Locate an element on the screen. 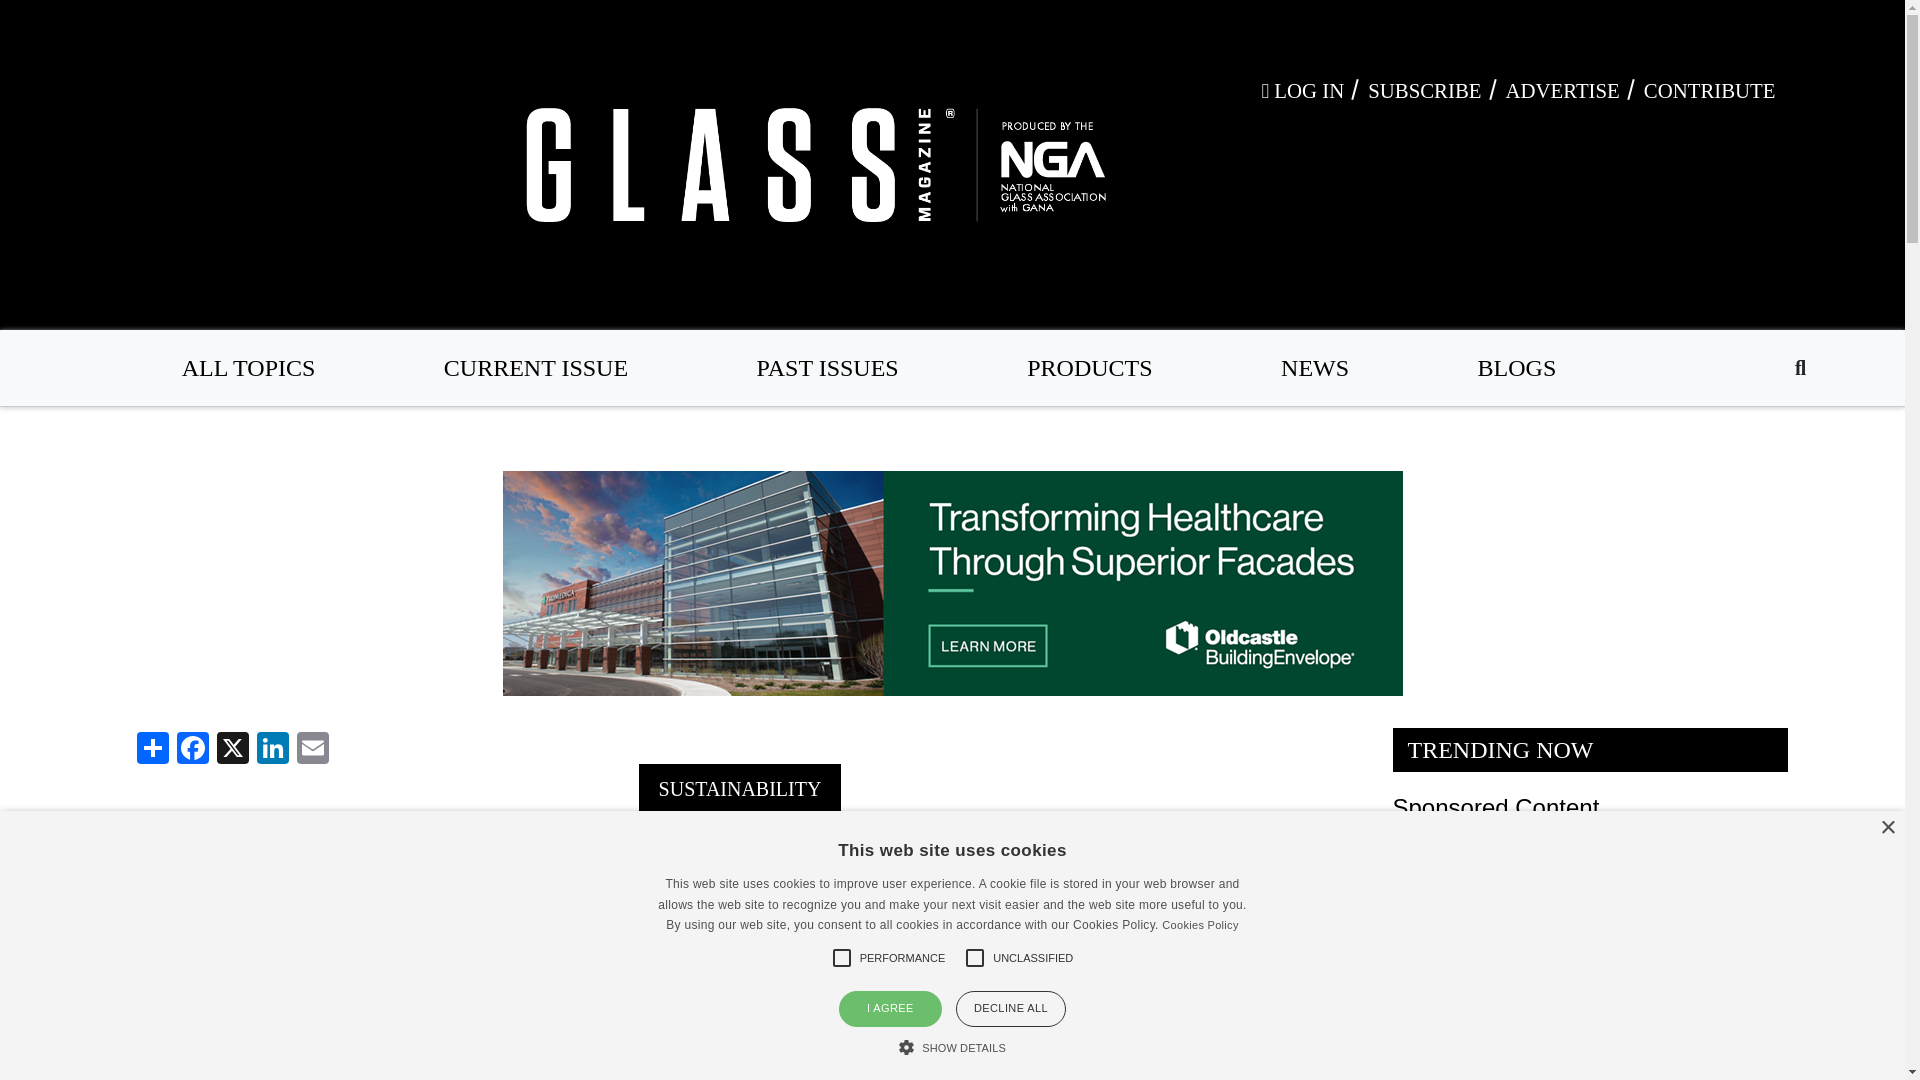 The image size is (1920, 1080). ADVERTISE is located at coordinates (1562, 90).